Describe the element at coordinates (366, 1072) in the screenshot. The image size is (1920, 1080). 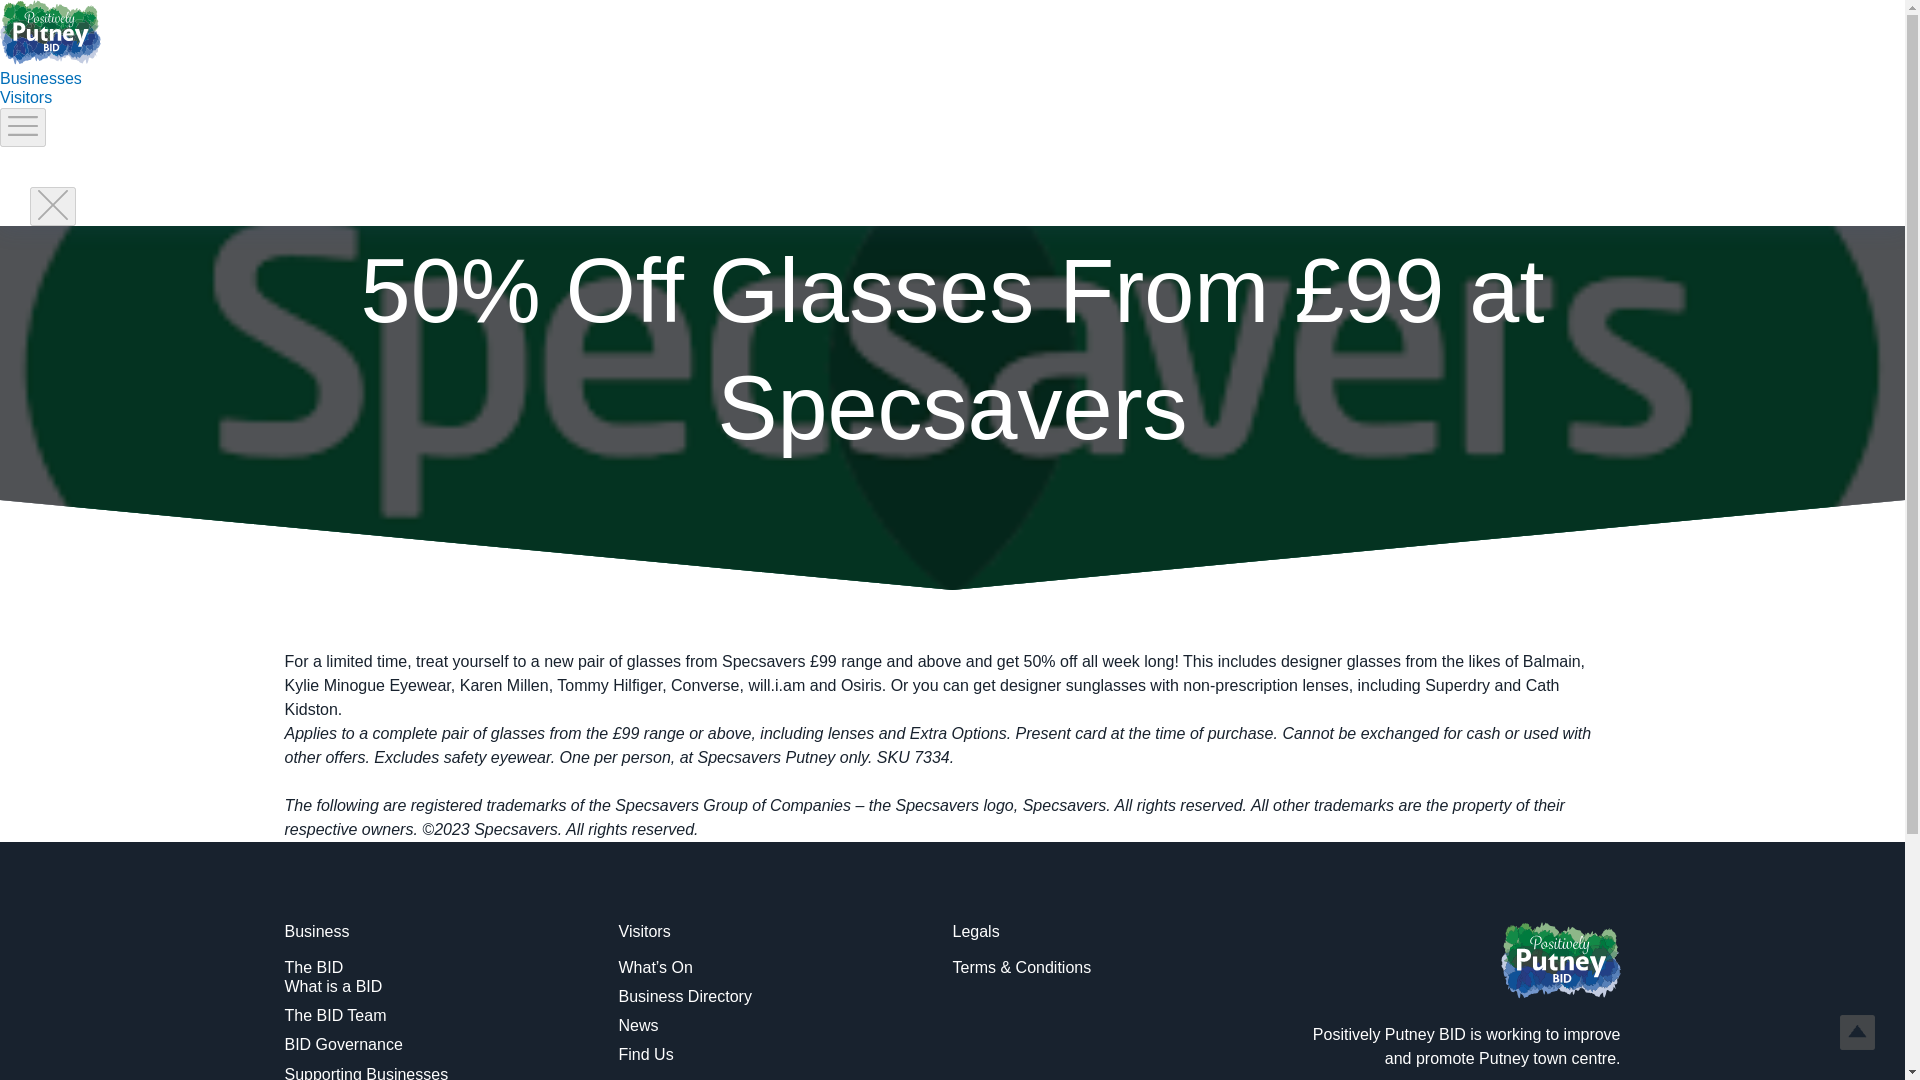
I see `Supporting Businesses` at that location.